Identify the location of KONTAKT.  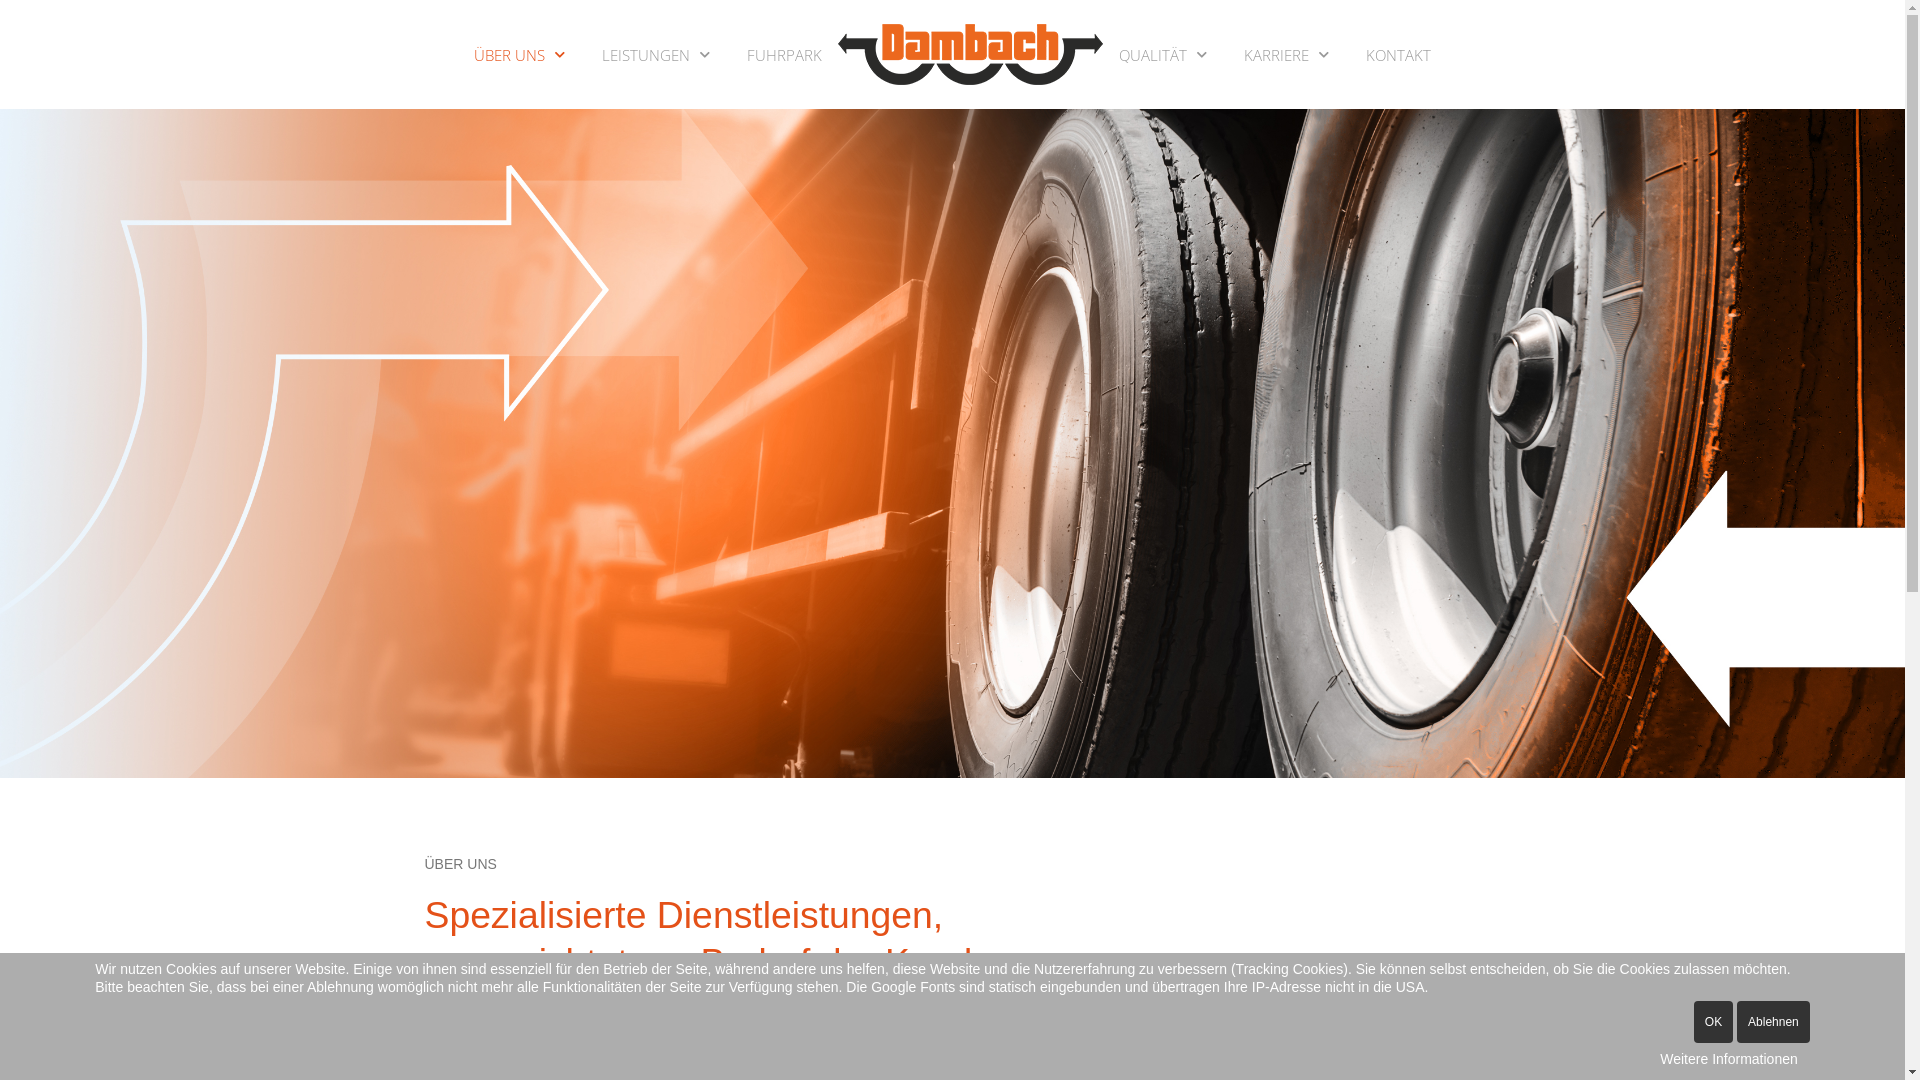
(1398, 54).